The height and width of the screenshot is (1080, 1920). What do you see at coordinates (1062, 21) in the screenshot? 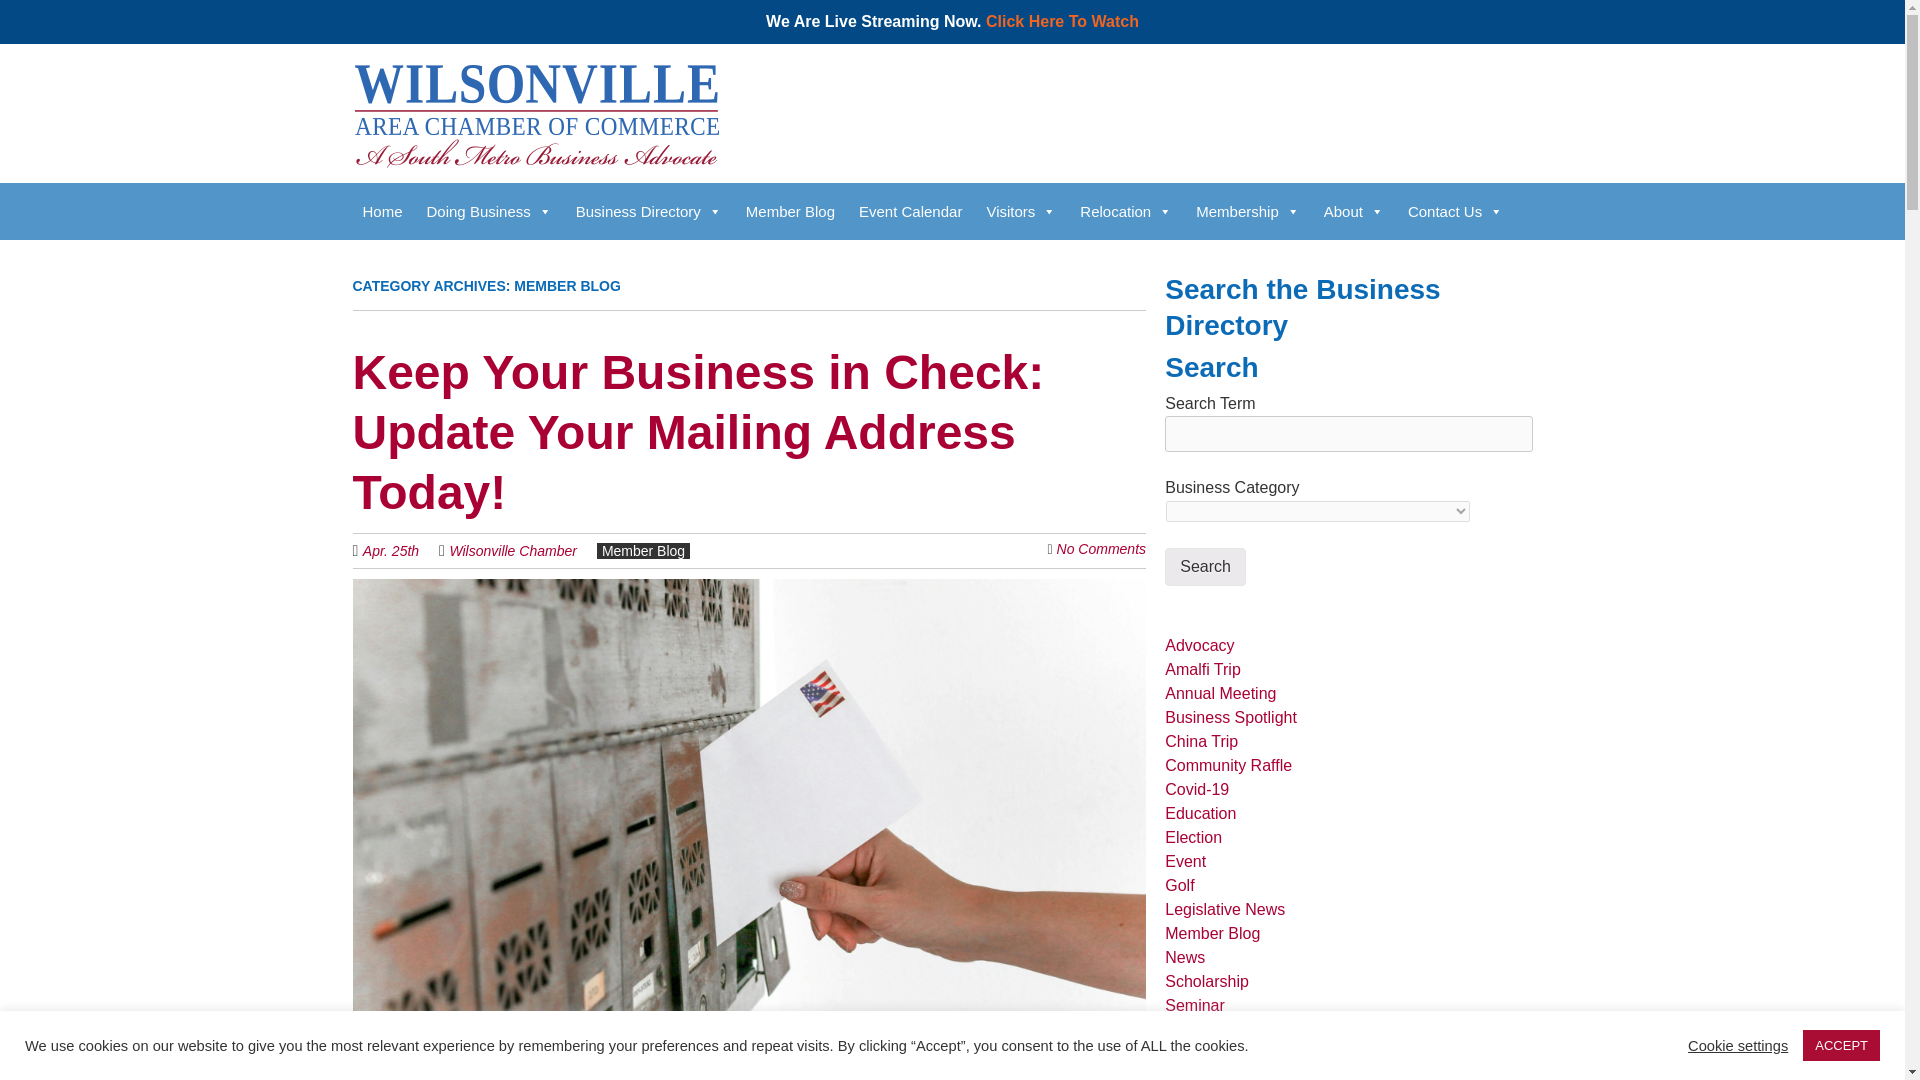
I see `Click Here To Watch` at bounding box center [1062, 21].